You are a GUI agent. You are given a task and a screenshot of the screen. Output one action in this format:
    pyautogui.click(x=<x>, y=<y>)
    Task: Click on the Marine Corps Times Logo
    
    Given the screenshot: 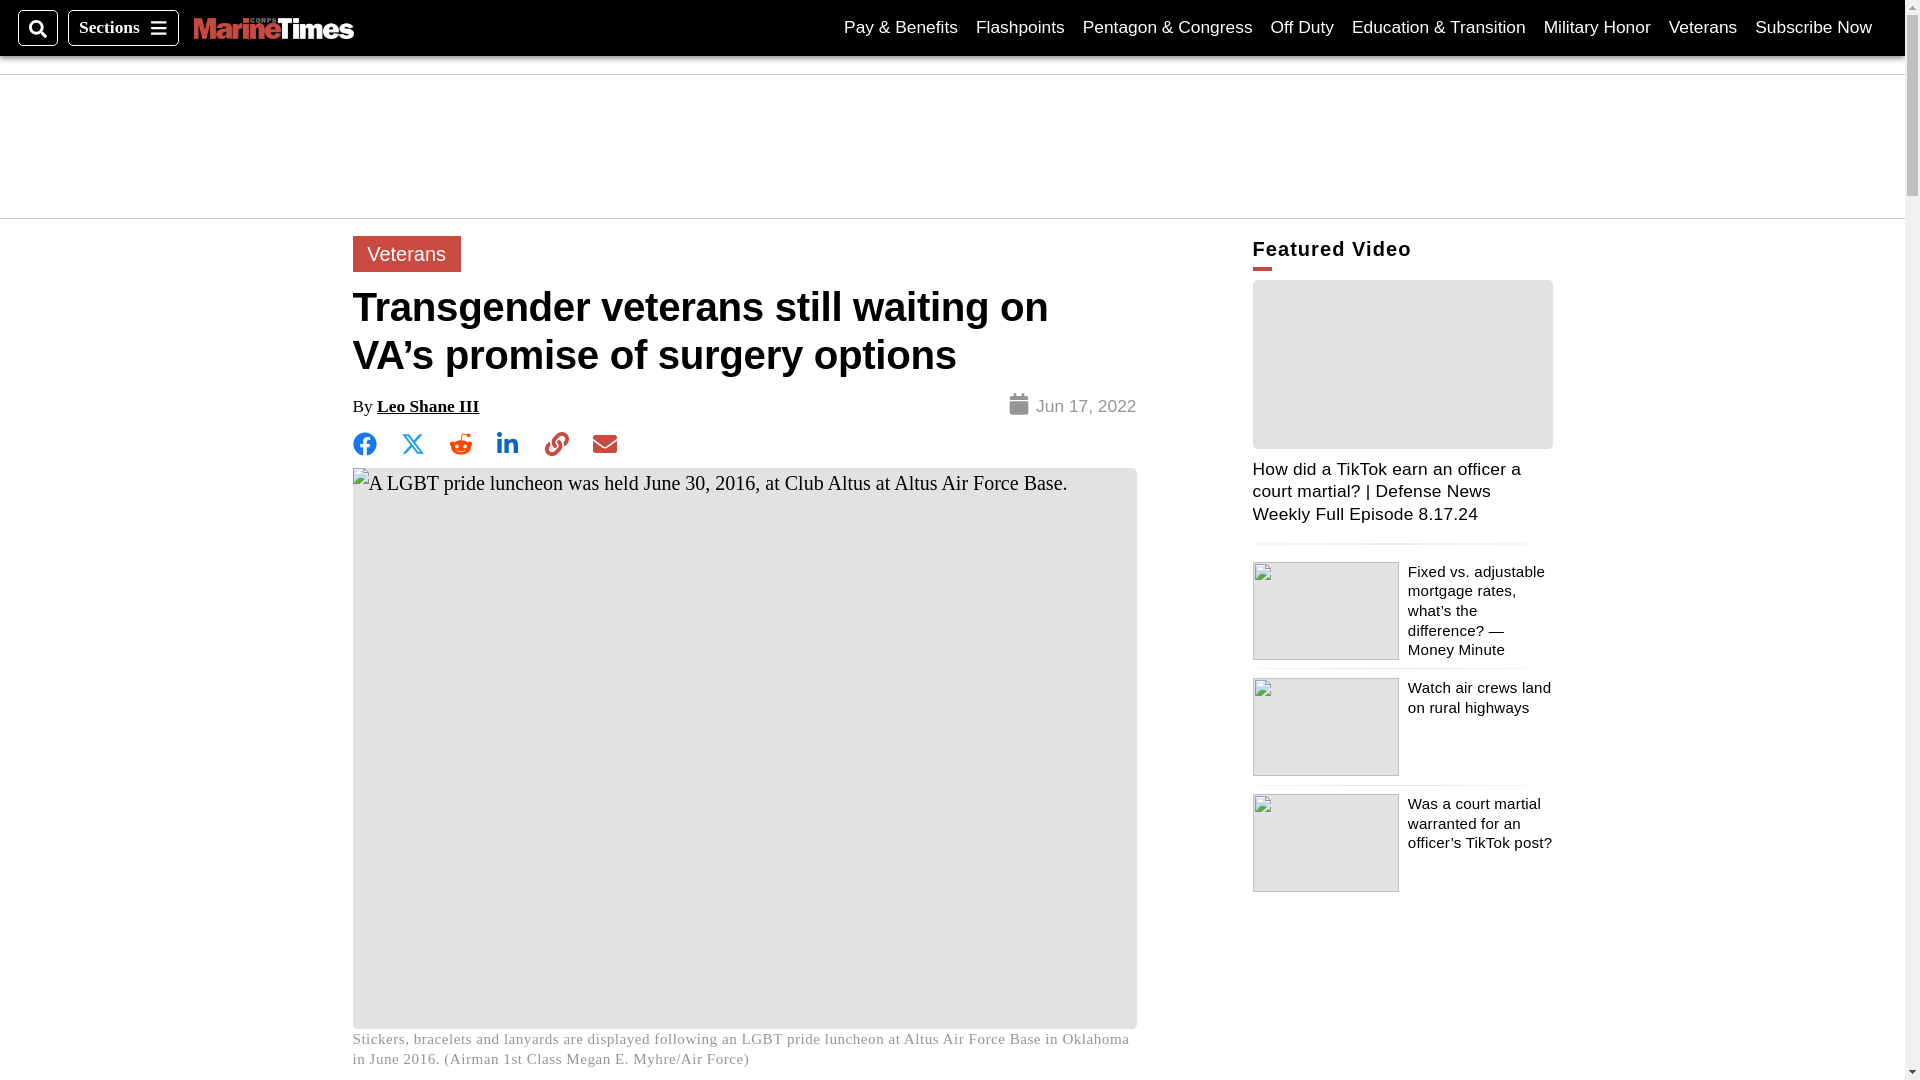 What is the action you would take?
    pyautogui.click(x=273, y=28)
    